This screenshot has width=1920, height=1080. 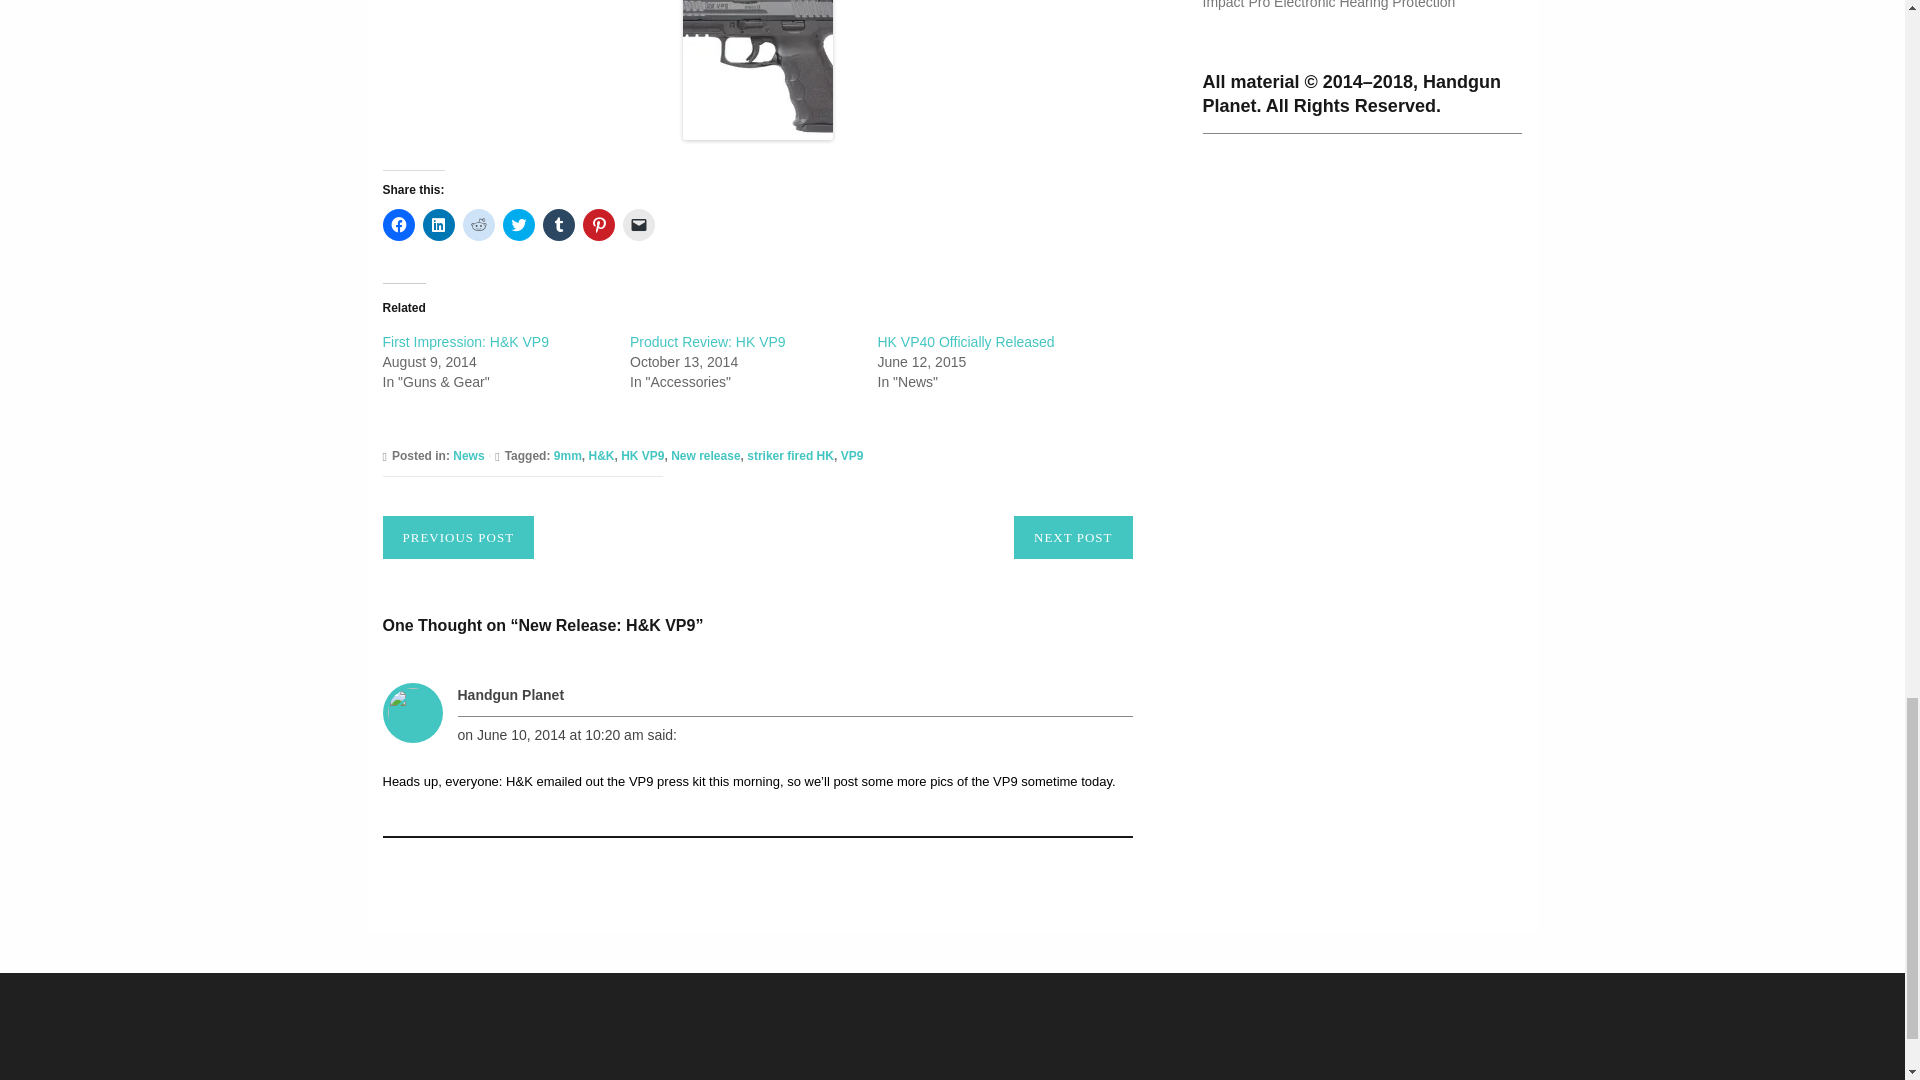 I want to click on HK VP9, so click(x=642, y=456).